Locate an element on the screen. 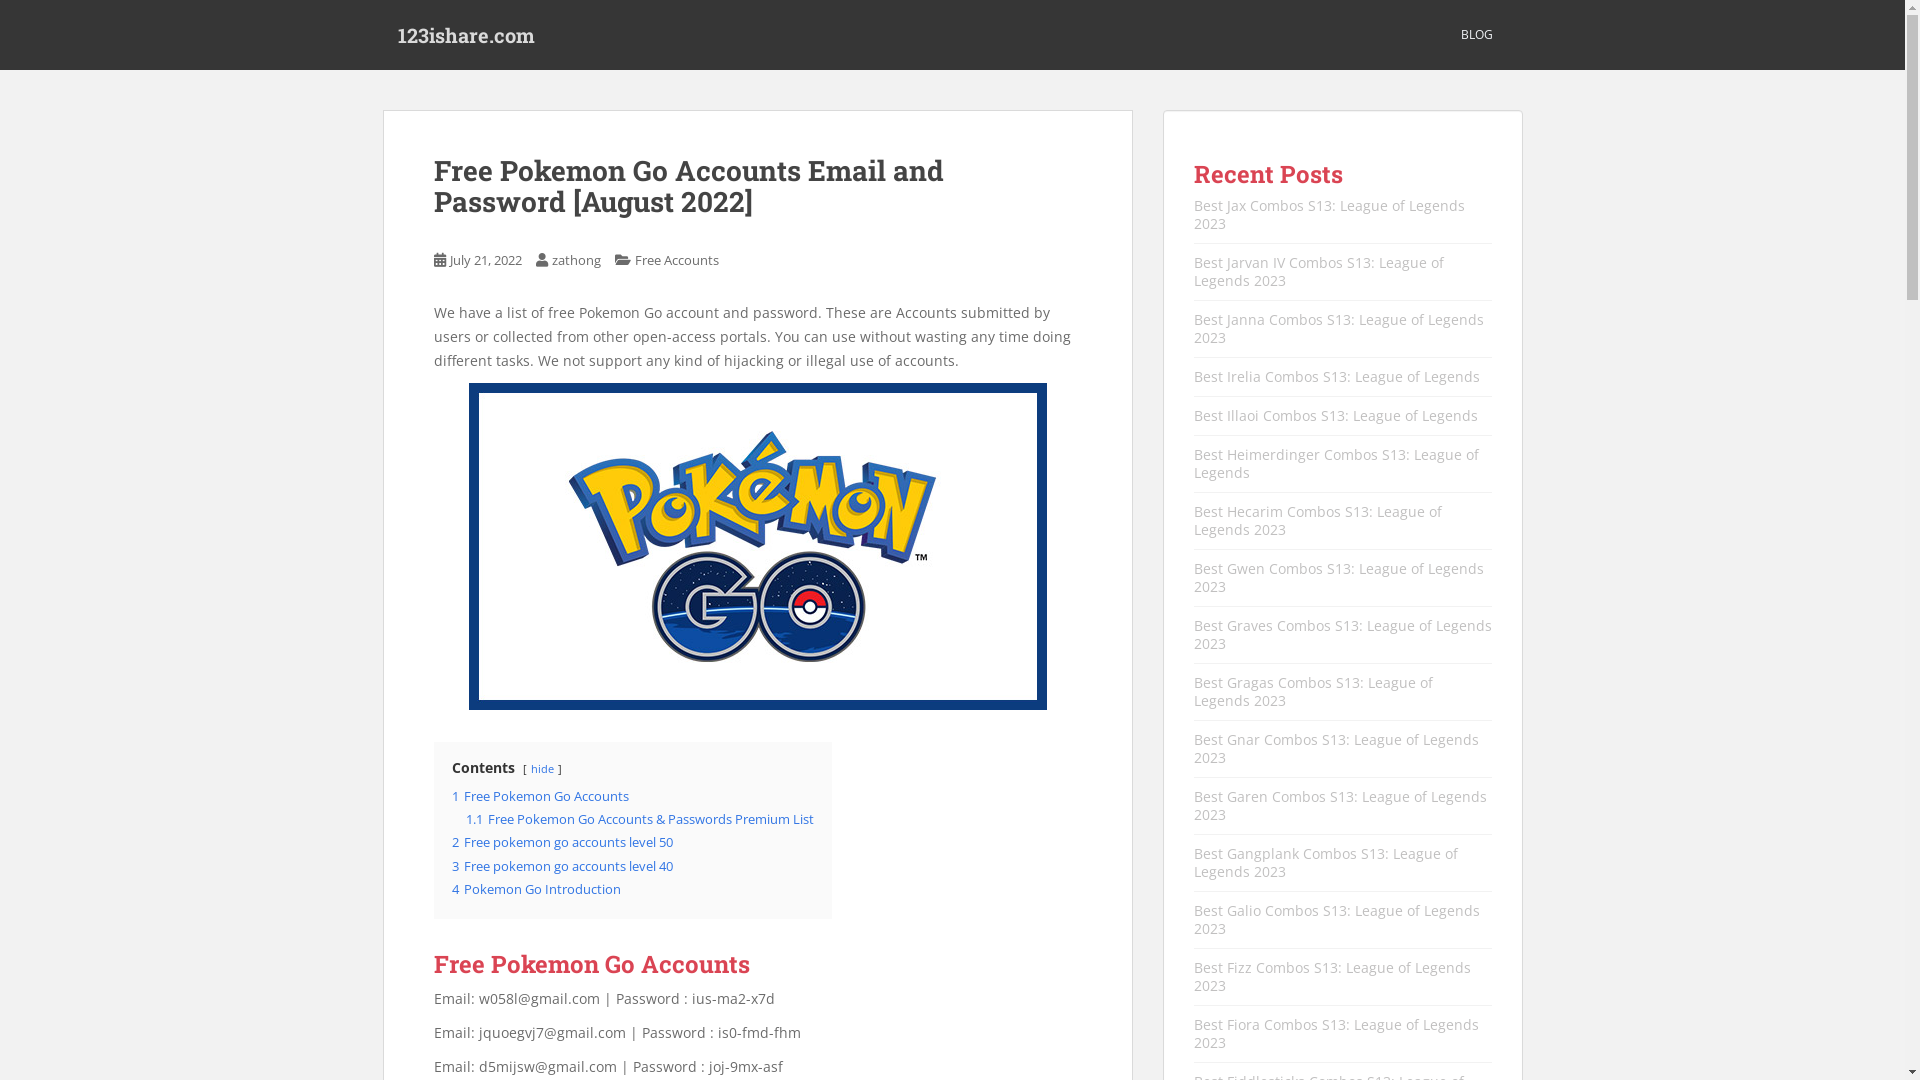  BLOG is located at coordinates (1476, 35).